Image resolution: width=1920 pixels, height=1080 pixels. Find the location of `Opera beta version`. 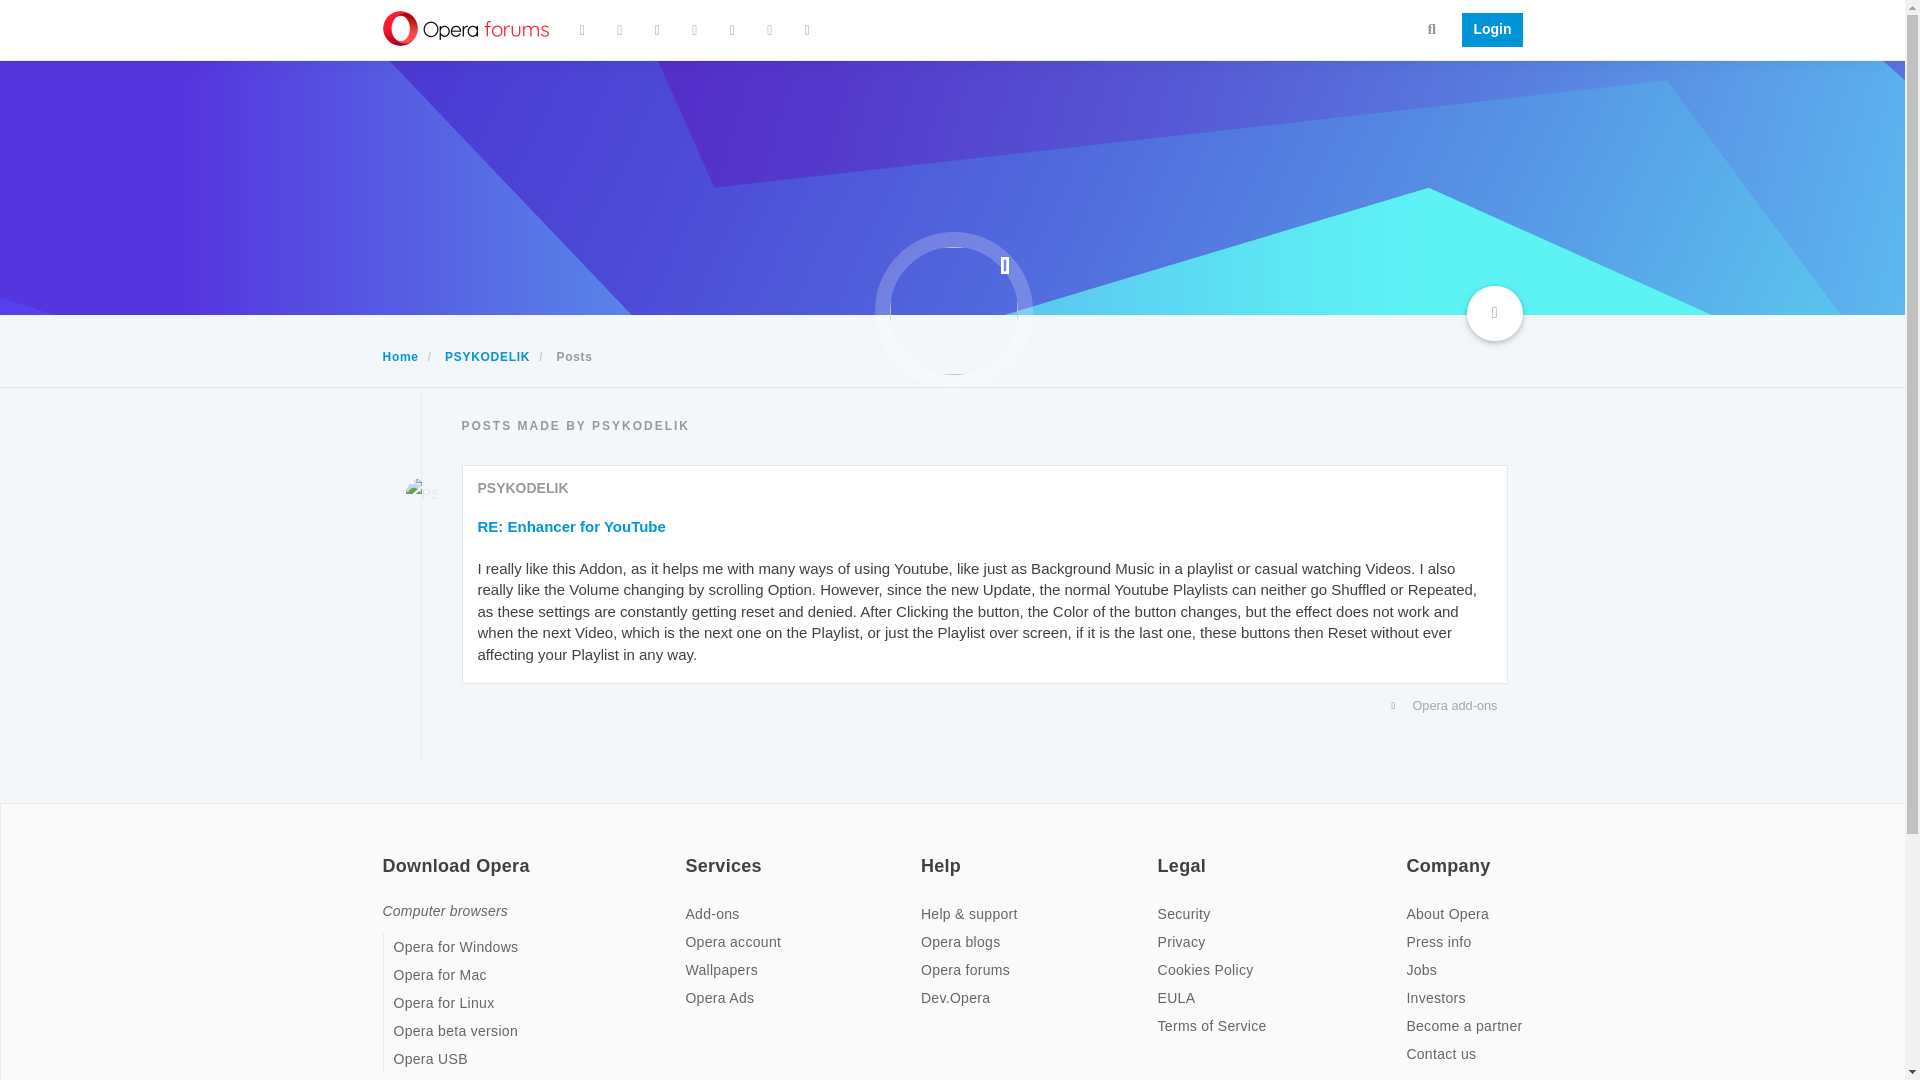

Opera beta version is located at coordinates (456, 1030).